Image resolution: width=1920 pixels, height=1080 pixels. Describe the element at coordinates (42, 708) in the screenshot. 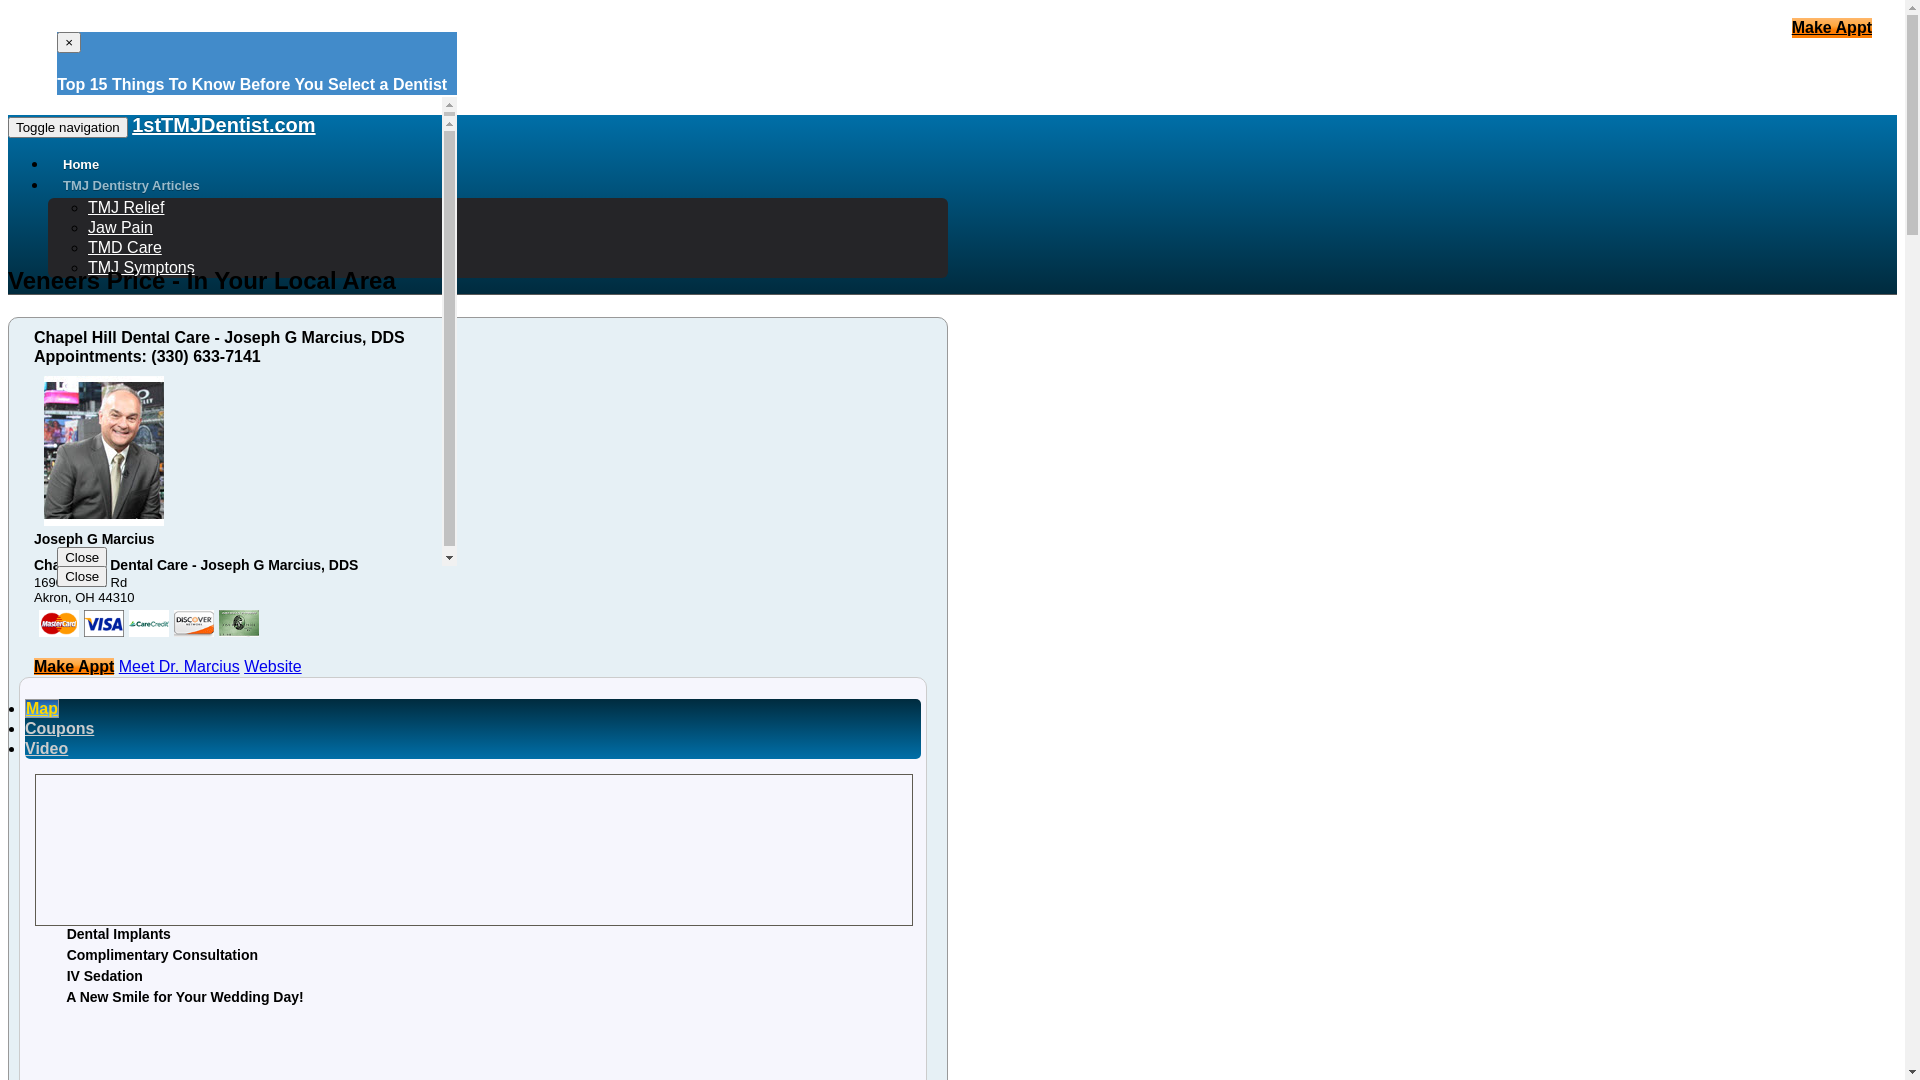

I see `Map` at that location.